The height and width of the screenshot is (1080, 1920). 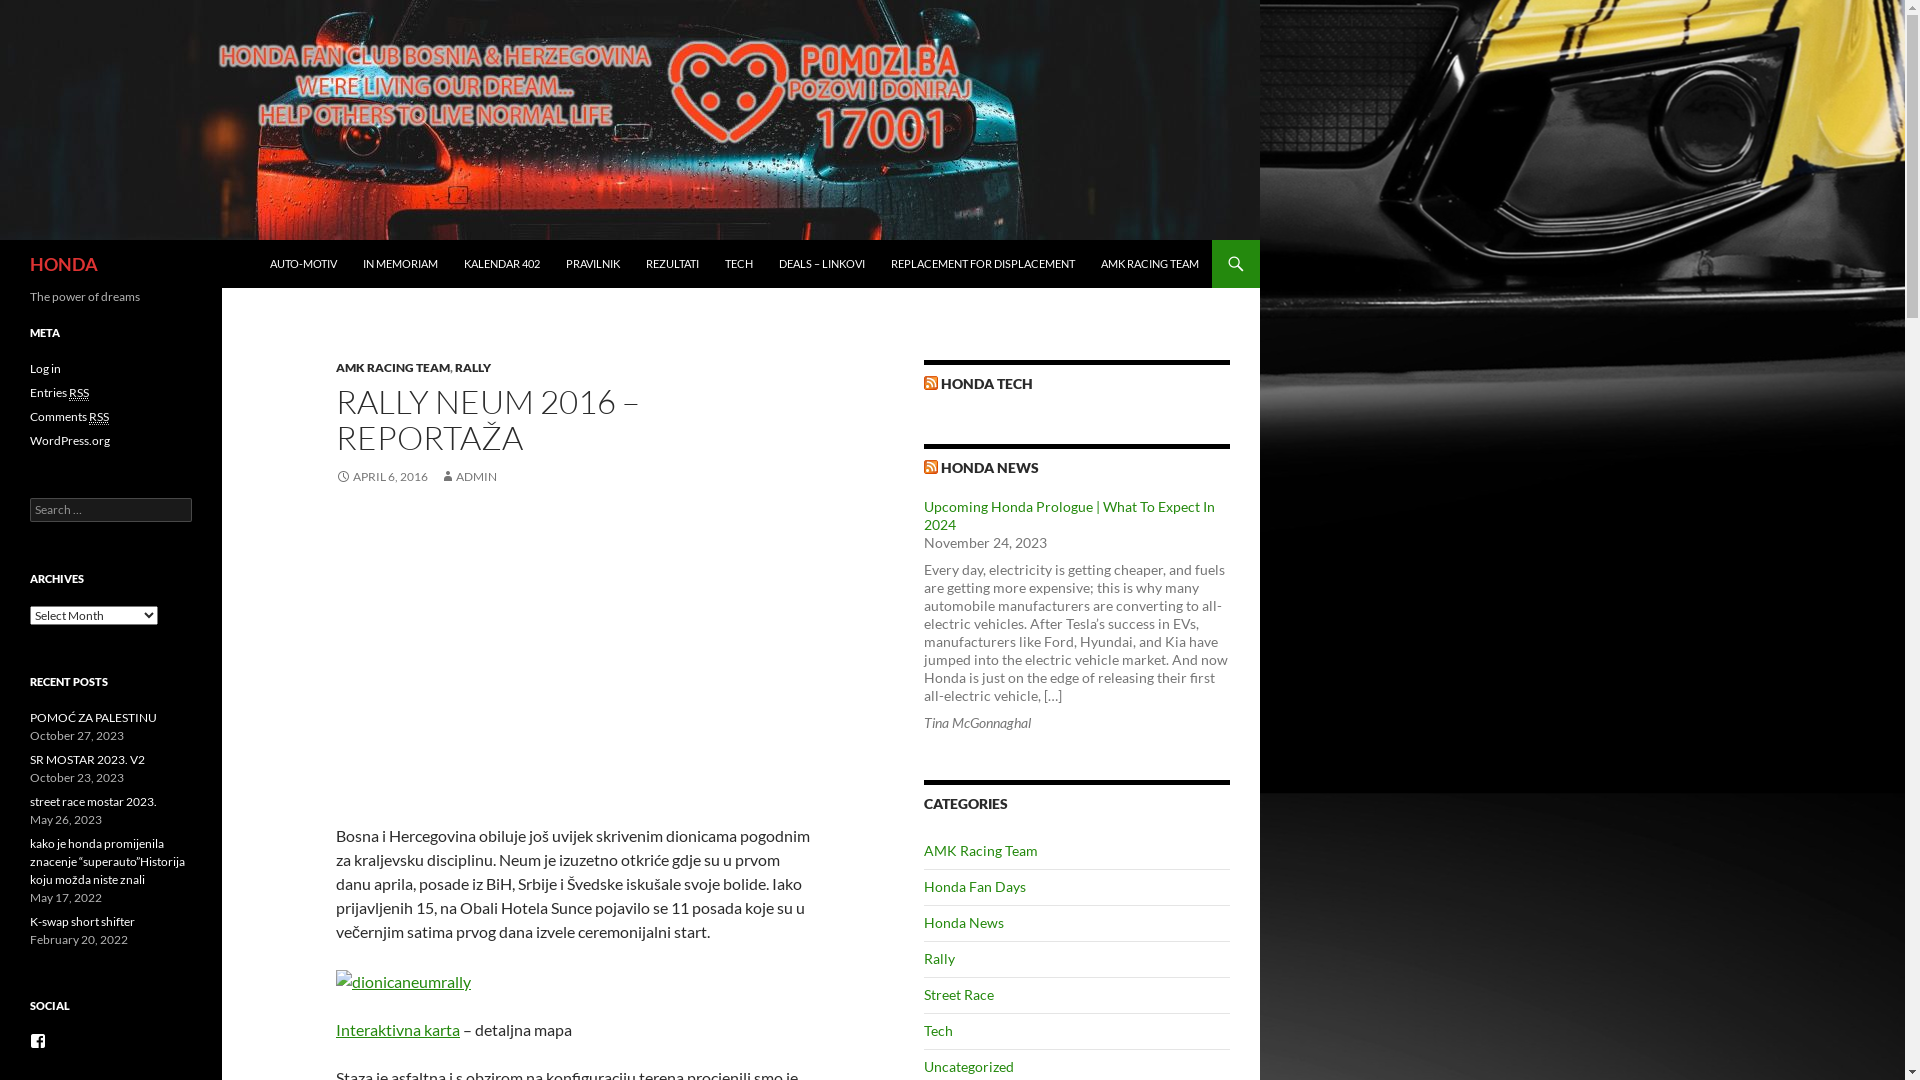 What do you see at coordinates (473, 368) in the screenshot?
I see `RALLY` at bounding box center [473, 368].